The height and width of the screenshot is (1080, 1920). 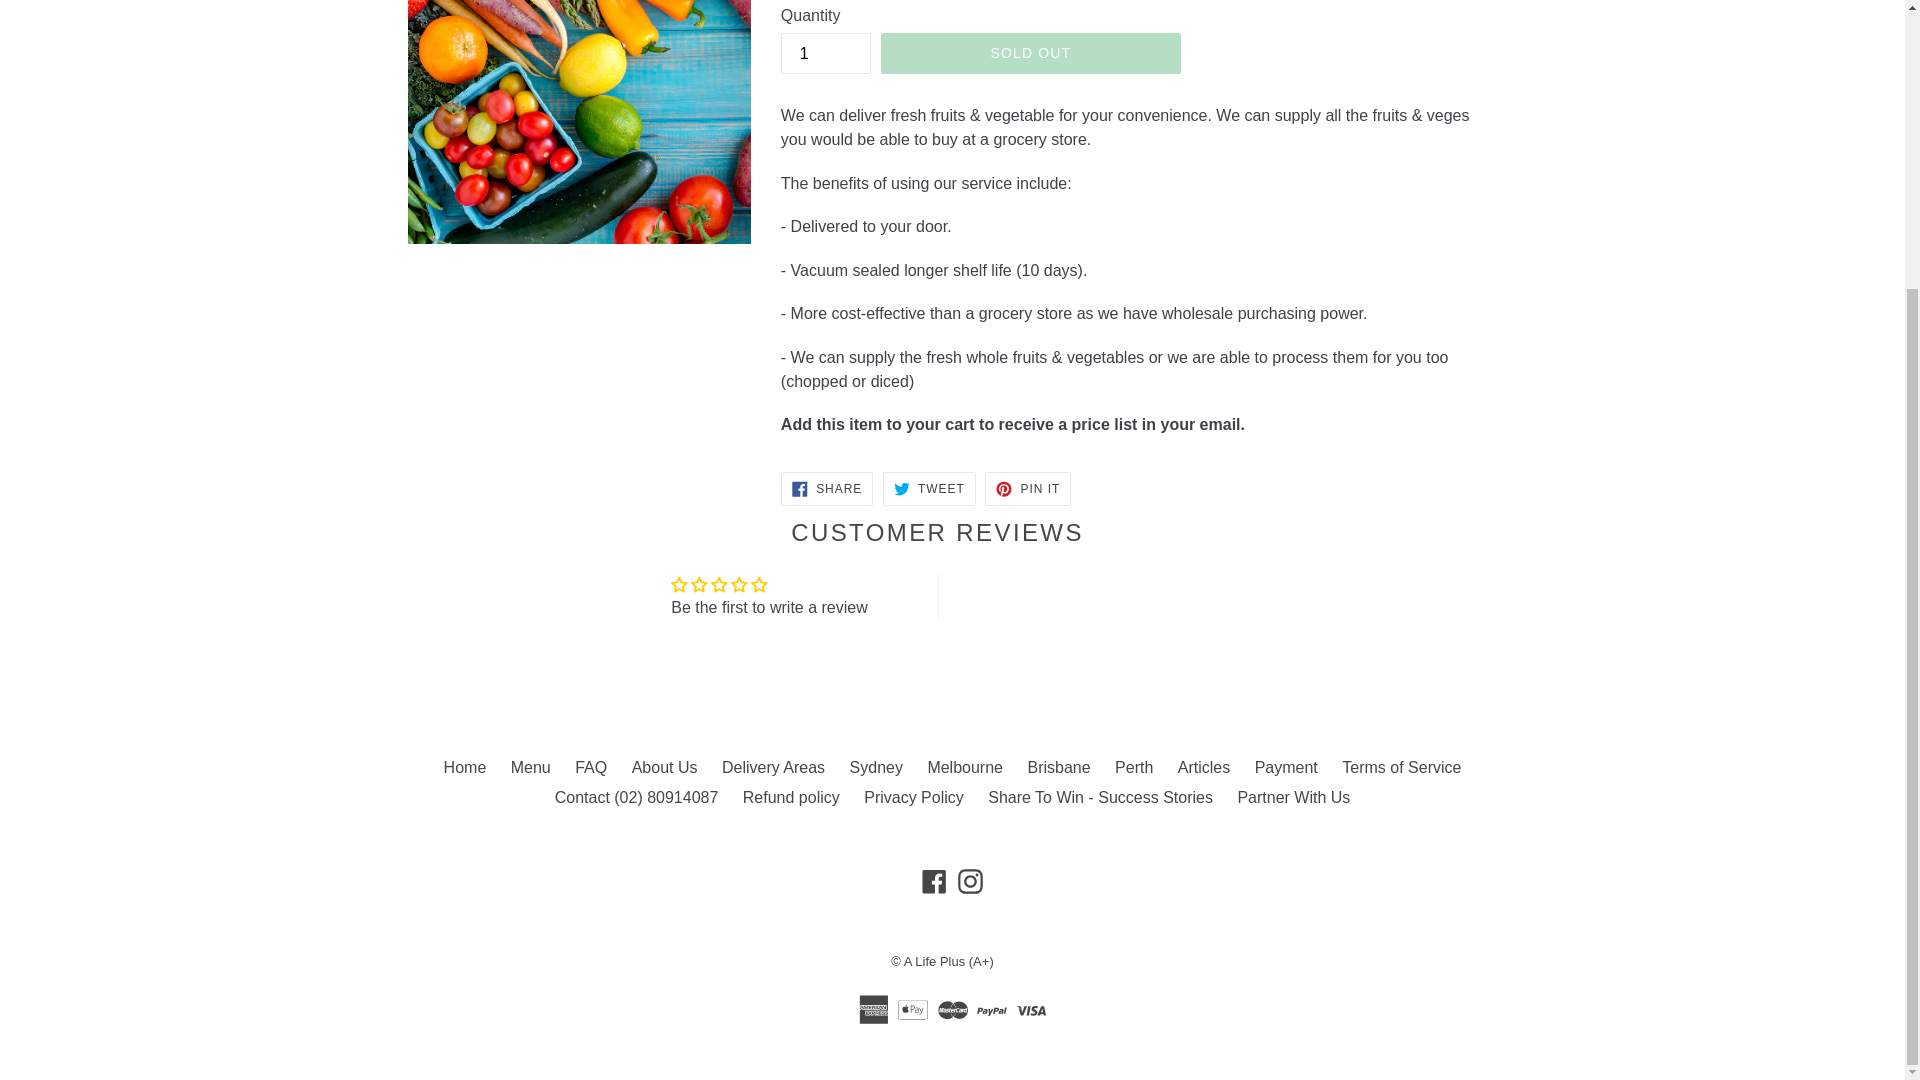 I want to click on Pin on Pinterest, so click(x=1028, y=488).